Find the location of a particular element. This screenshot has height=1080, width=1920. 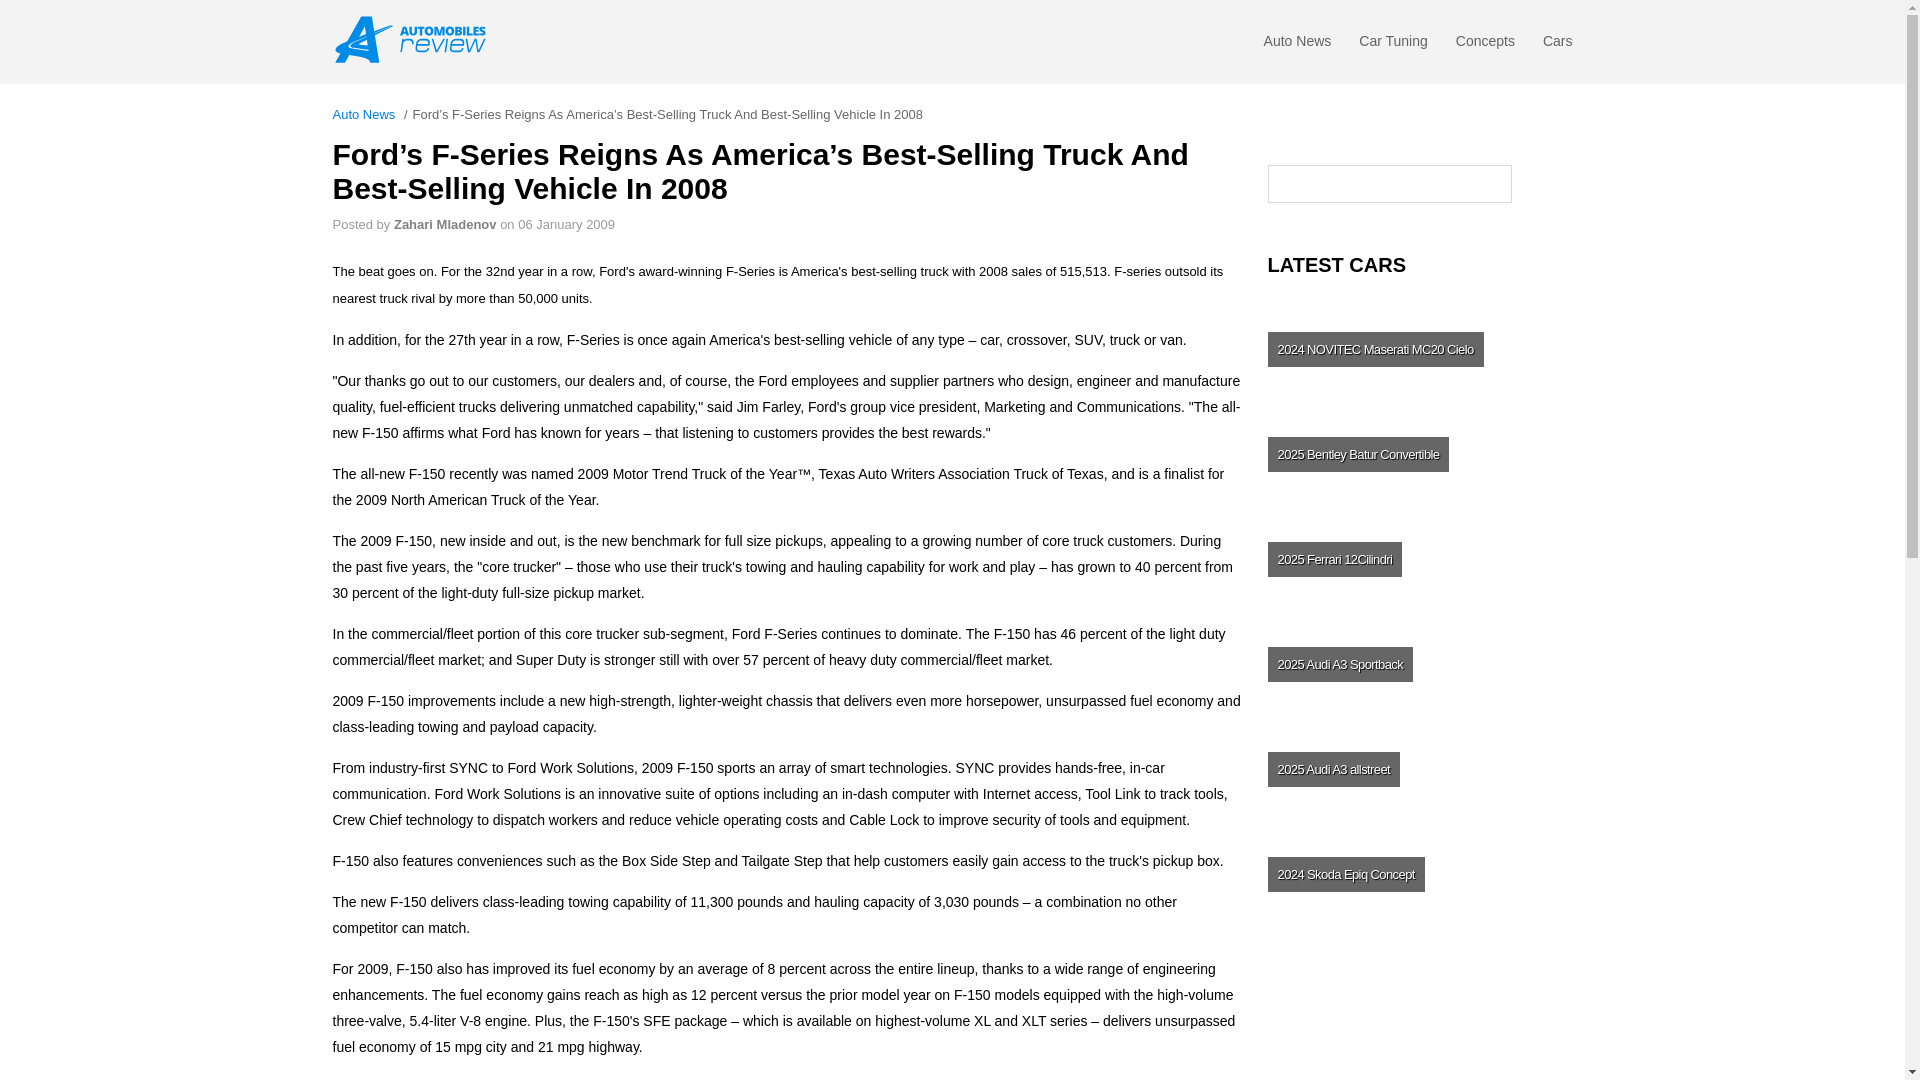

Skoda Epiq Concept is located at coordinates (1418, 874).